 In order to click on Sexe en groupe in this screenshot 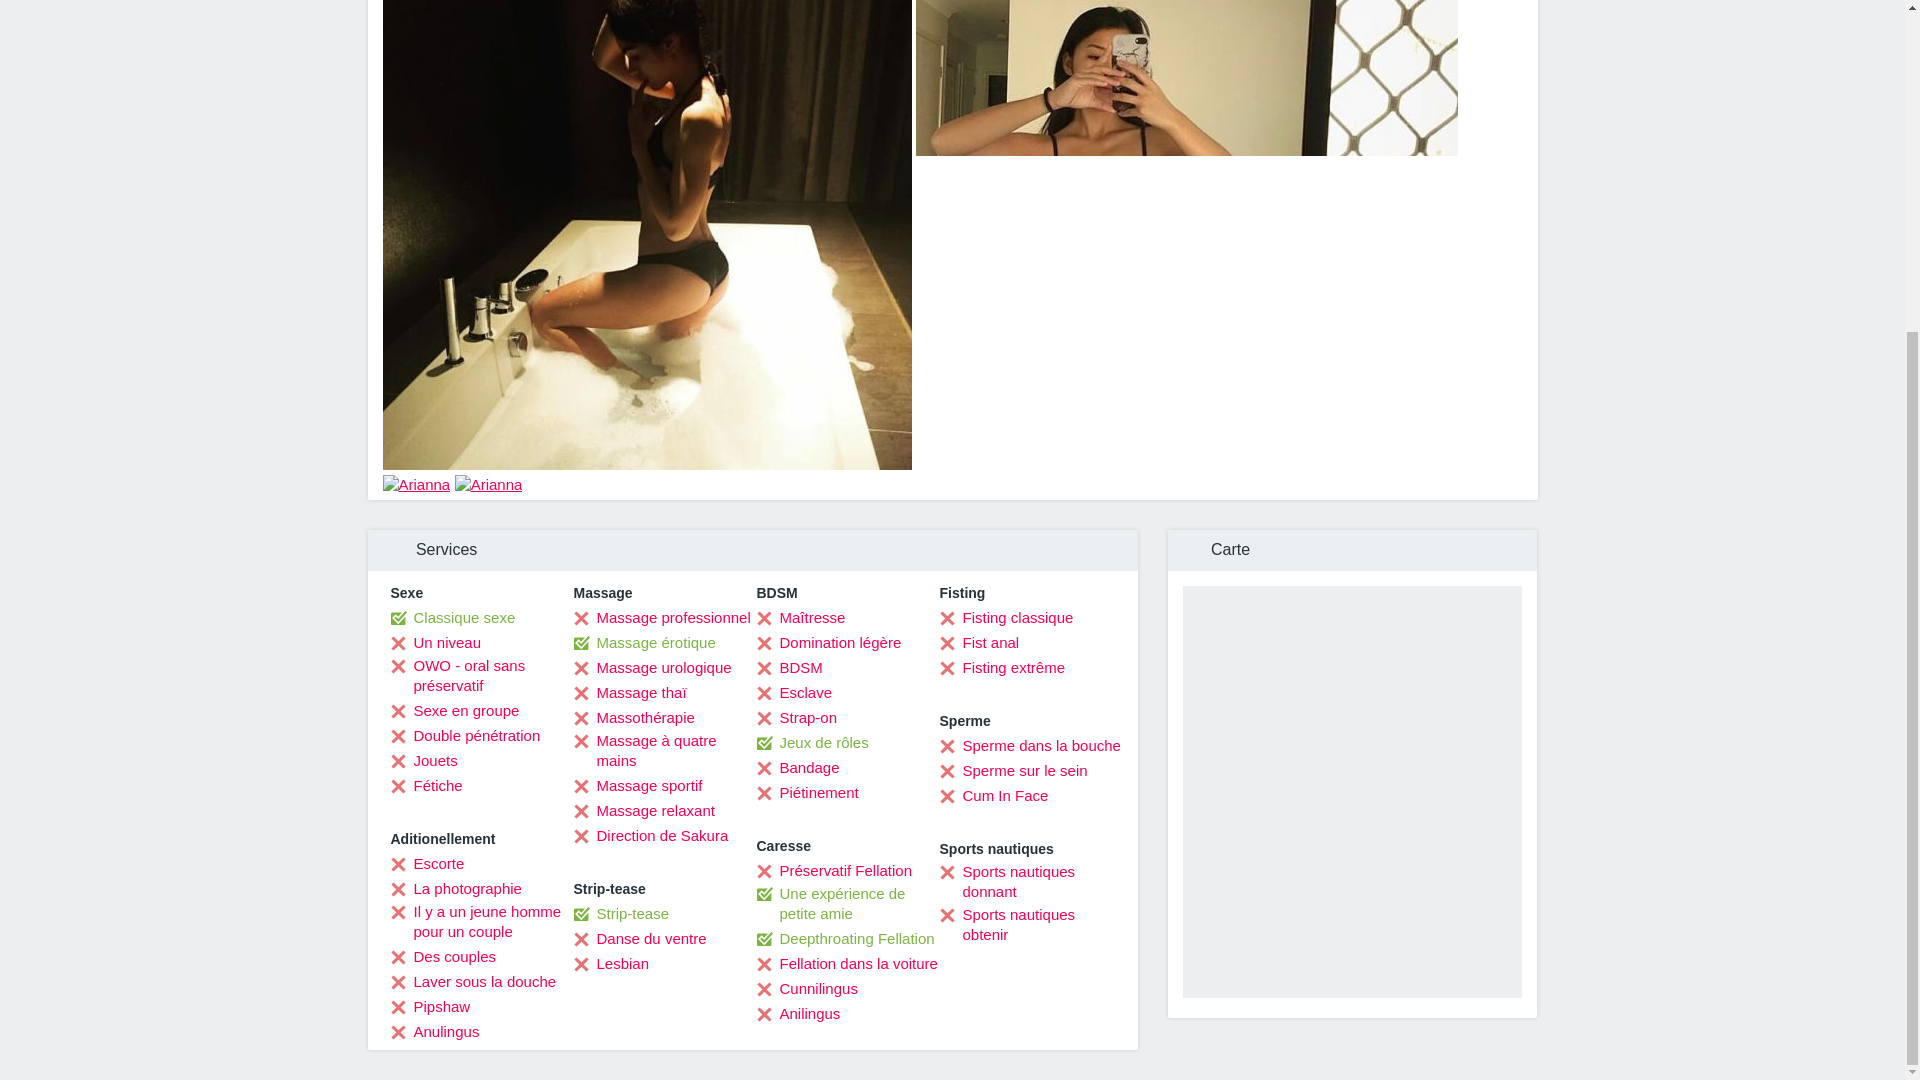, I will do `click(454, 710)`.